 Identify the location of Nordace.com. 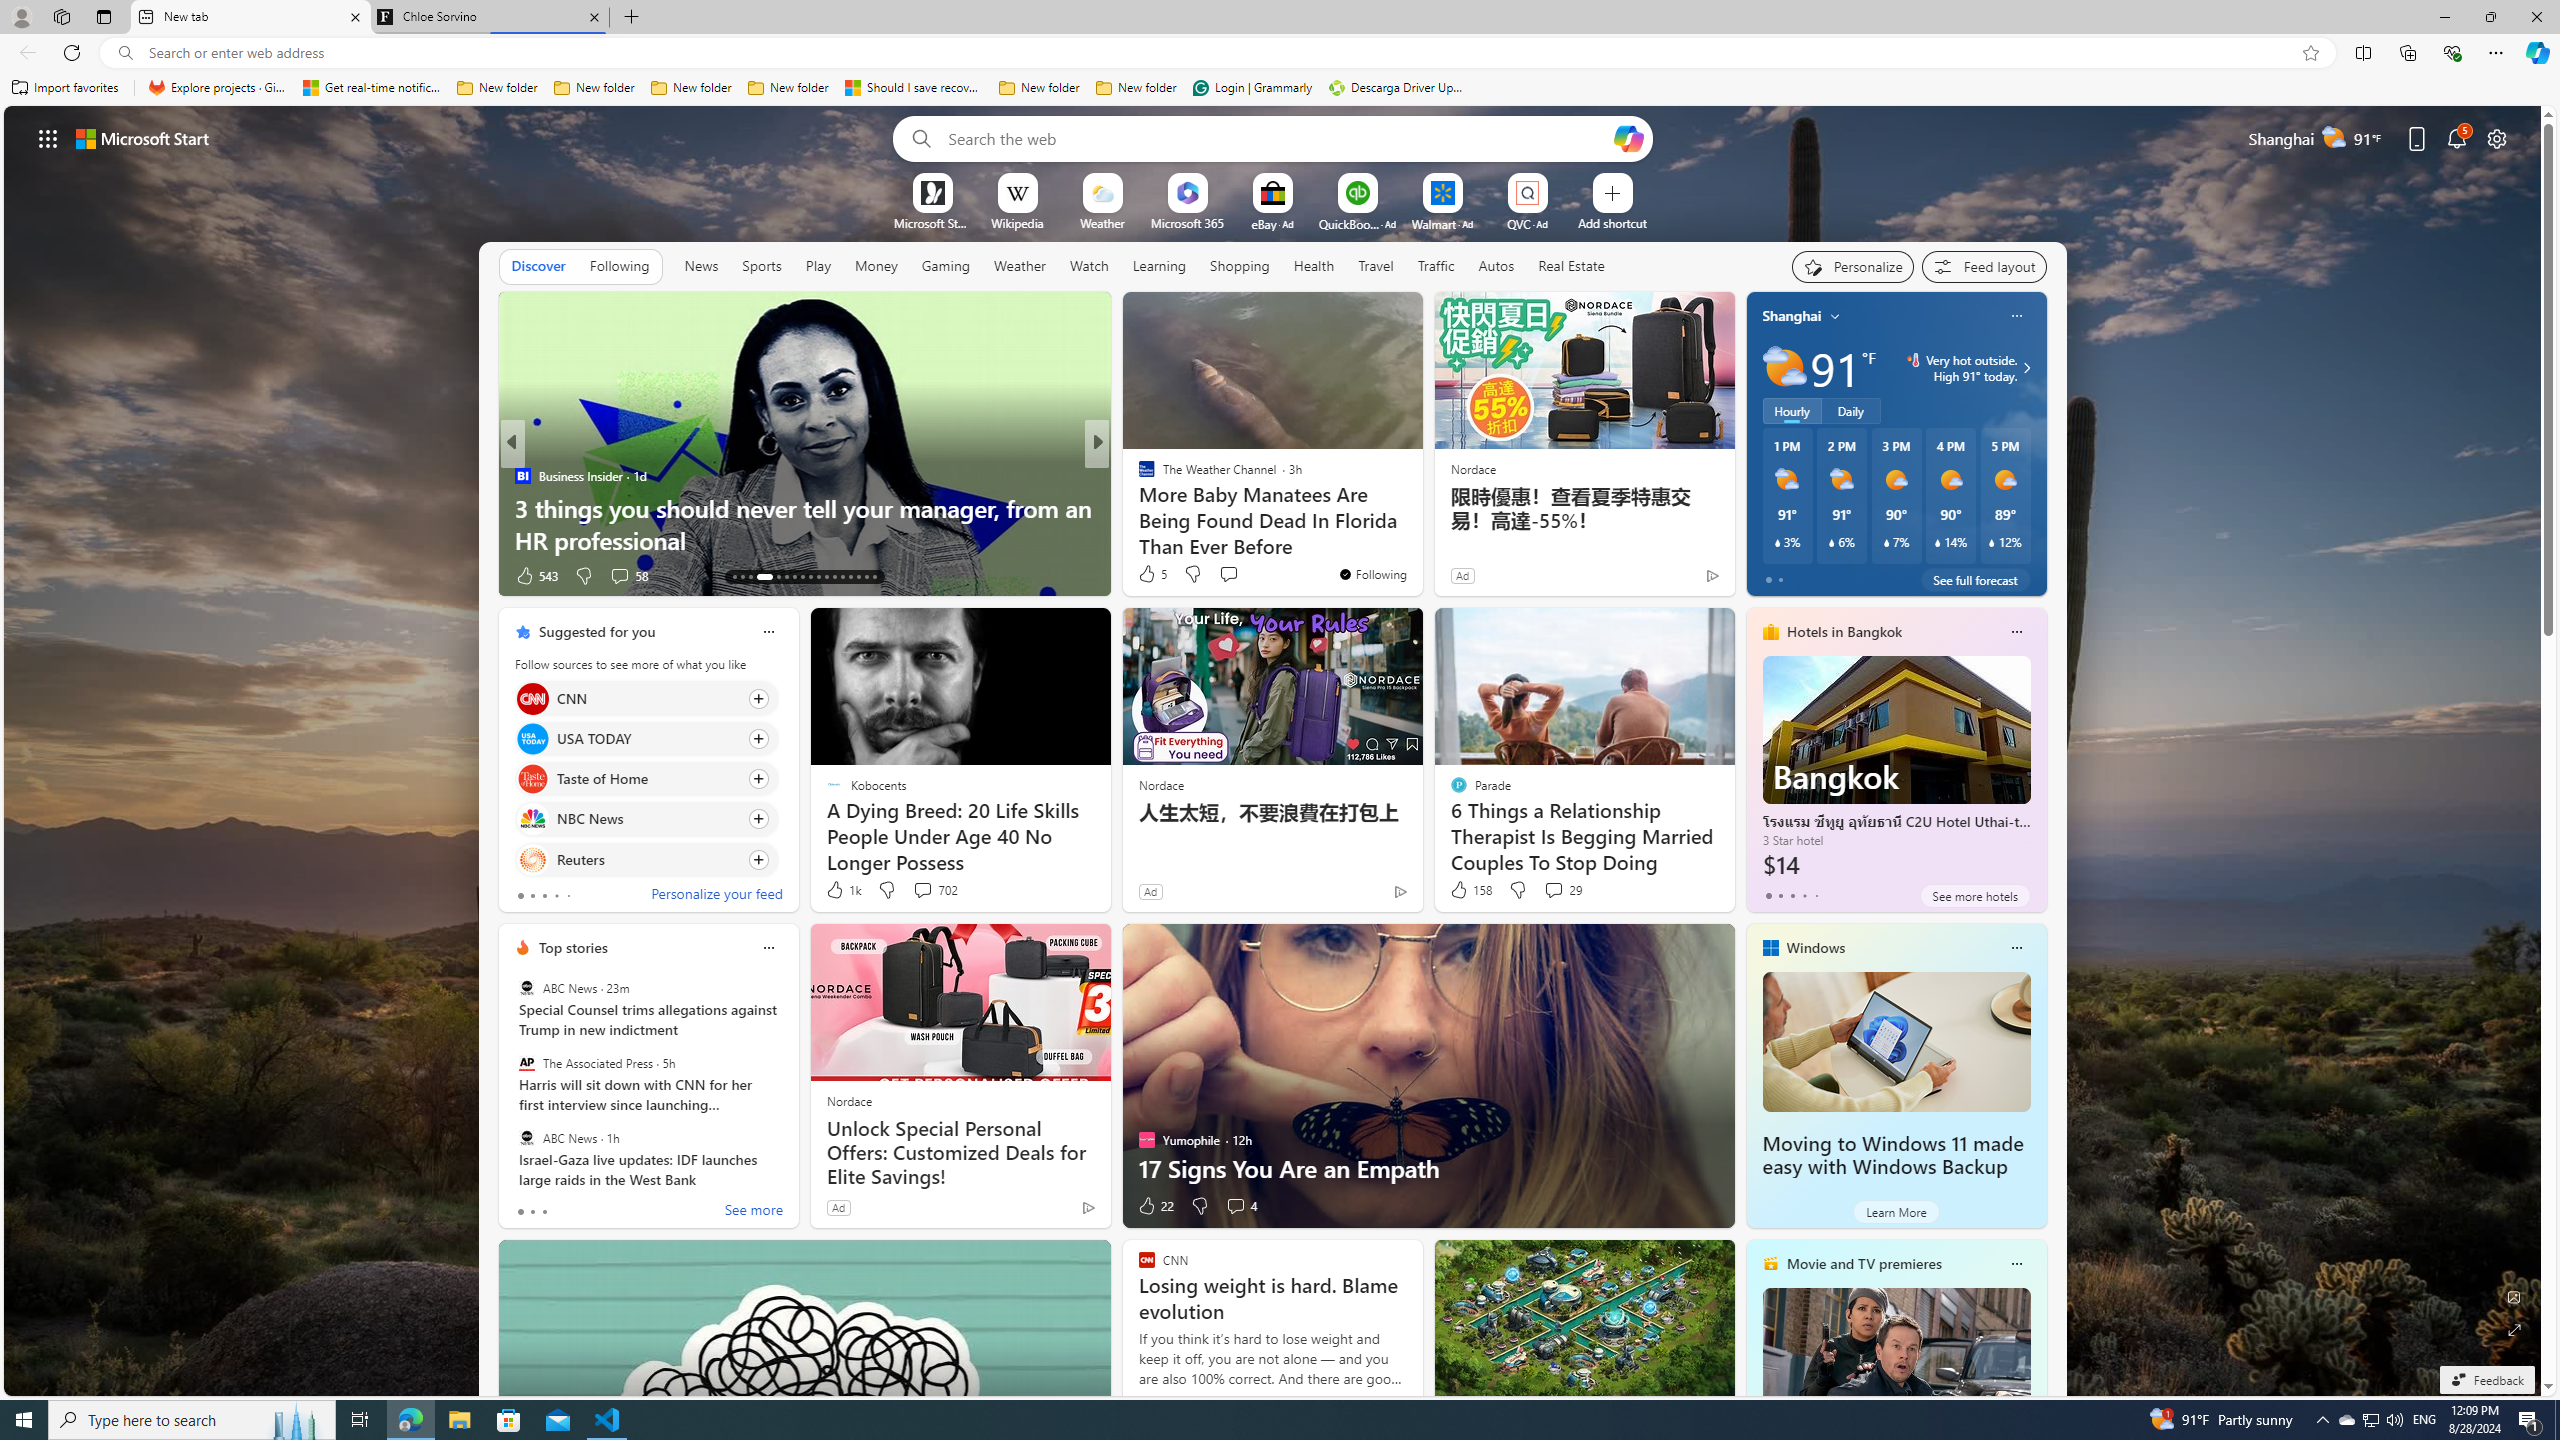
(1166, 507).